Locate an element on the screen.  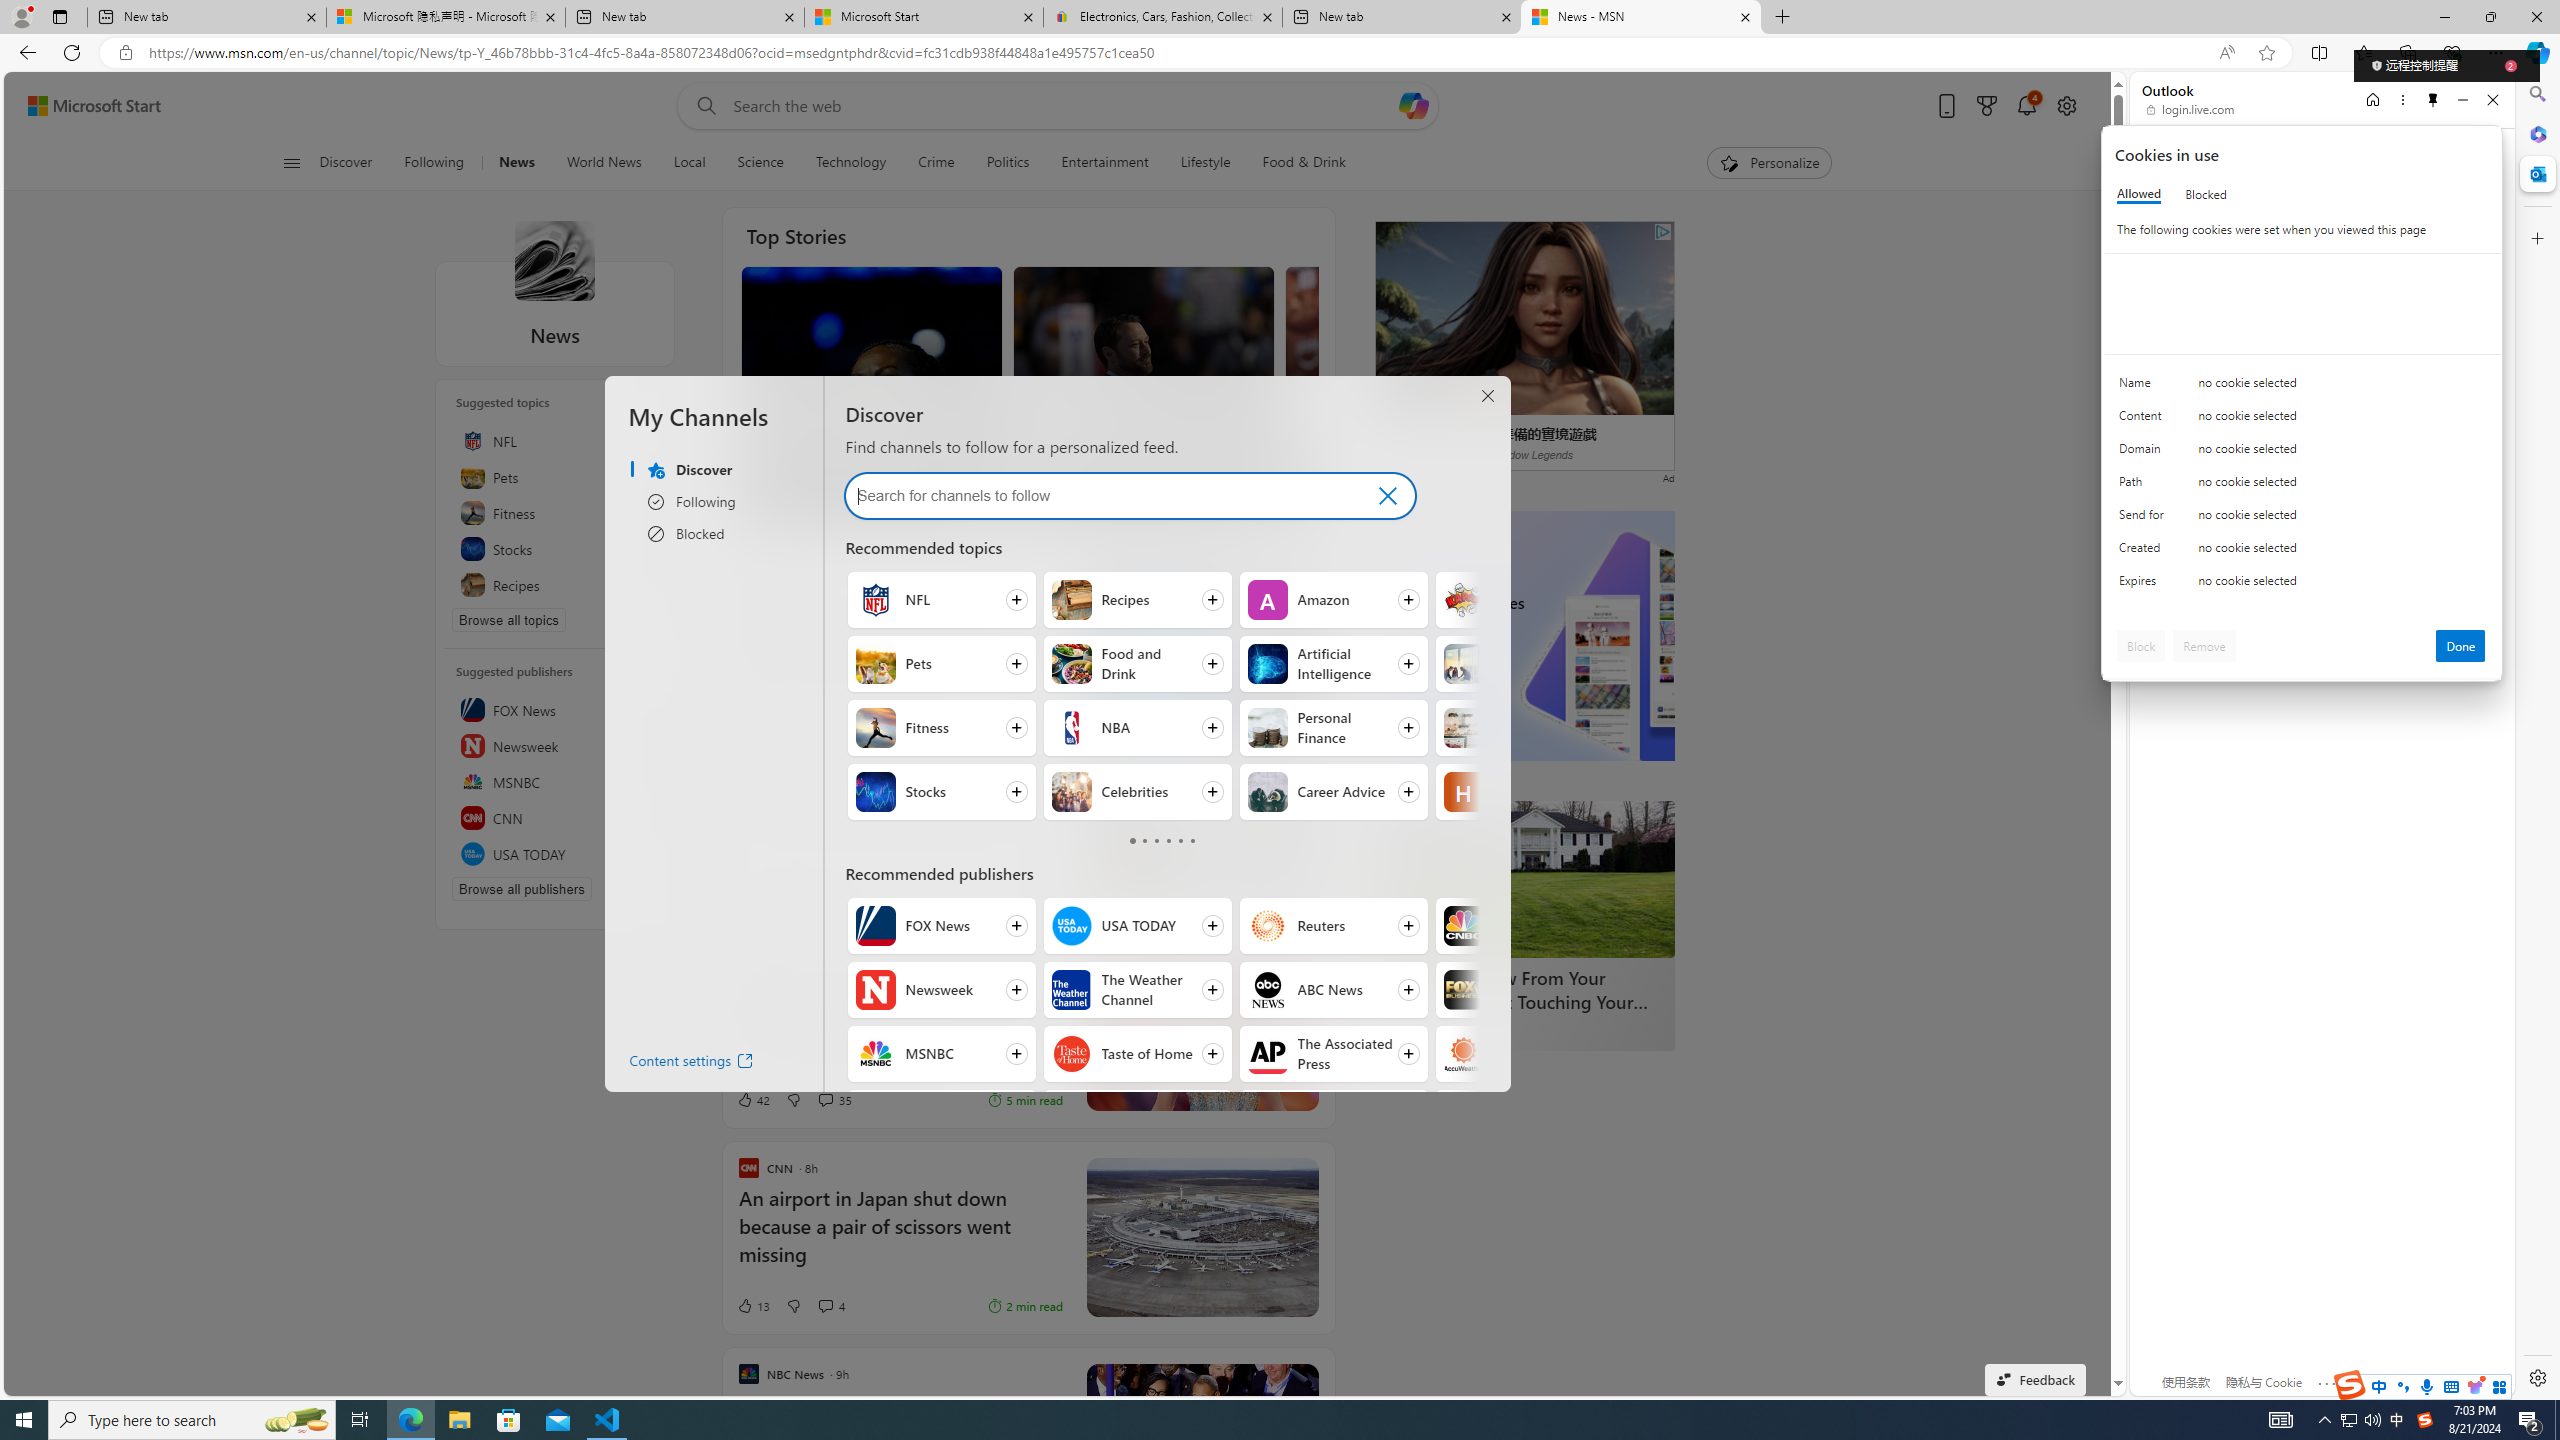
Newsweek is located at coordinates (555, 746).